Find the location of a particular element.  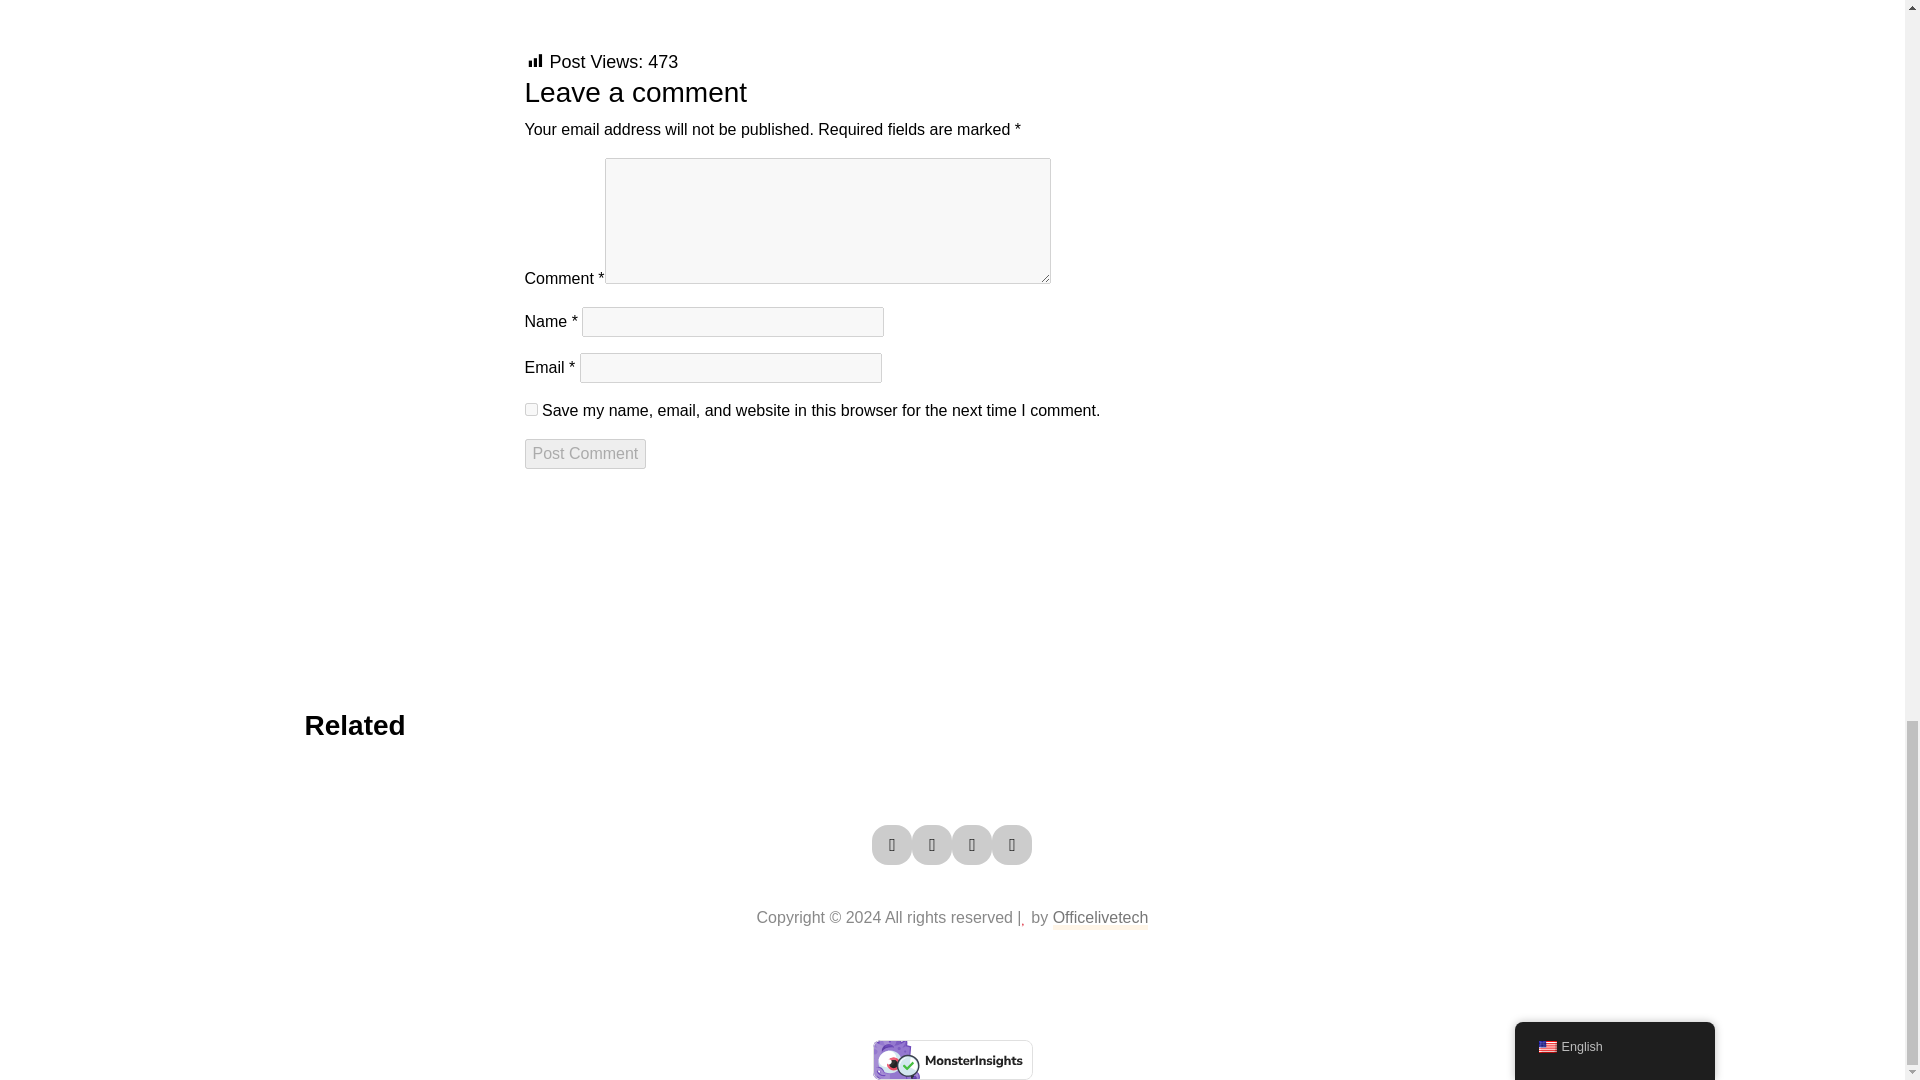

Officelivetech is located at coordinates (1100, 918).